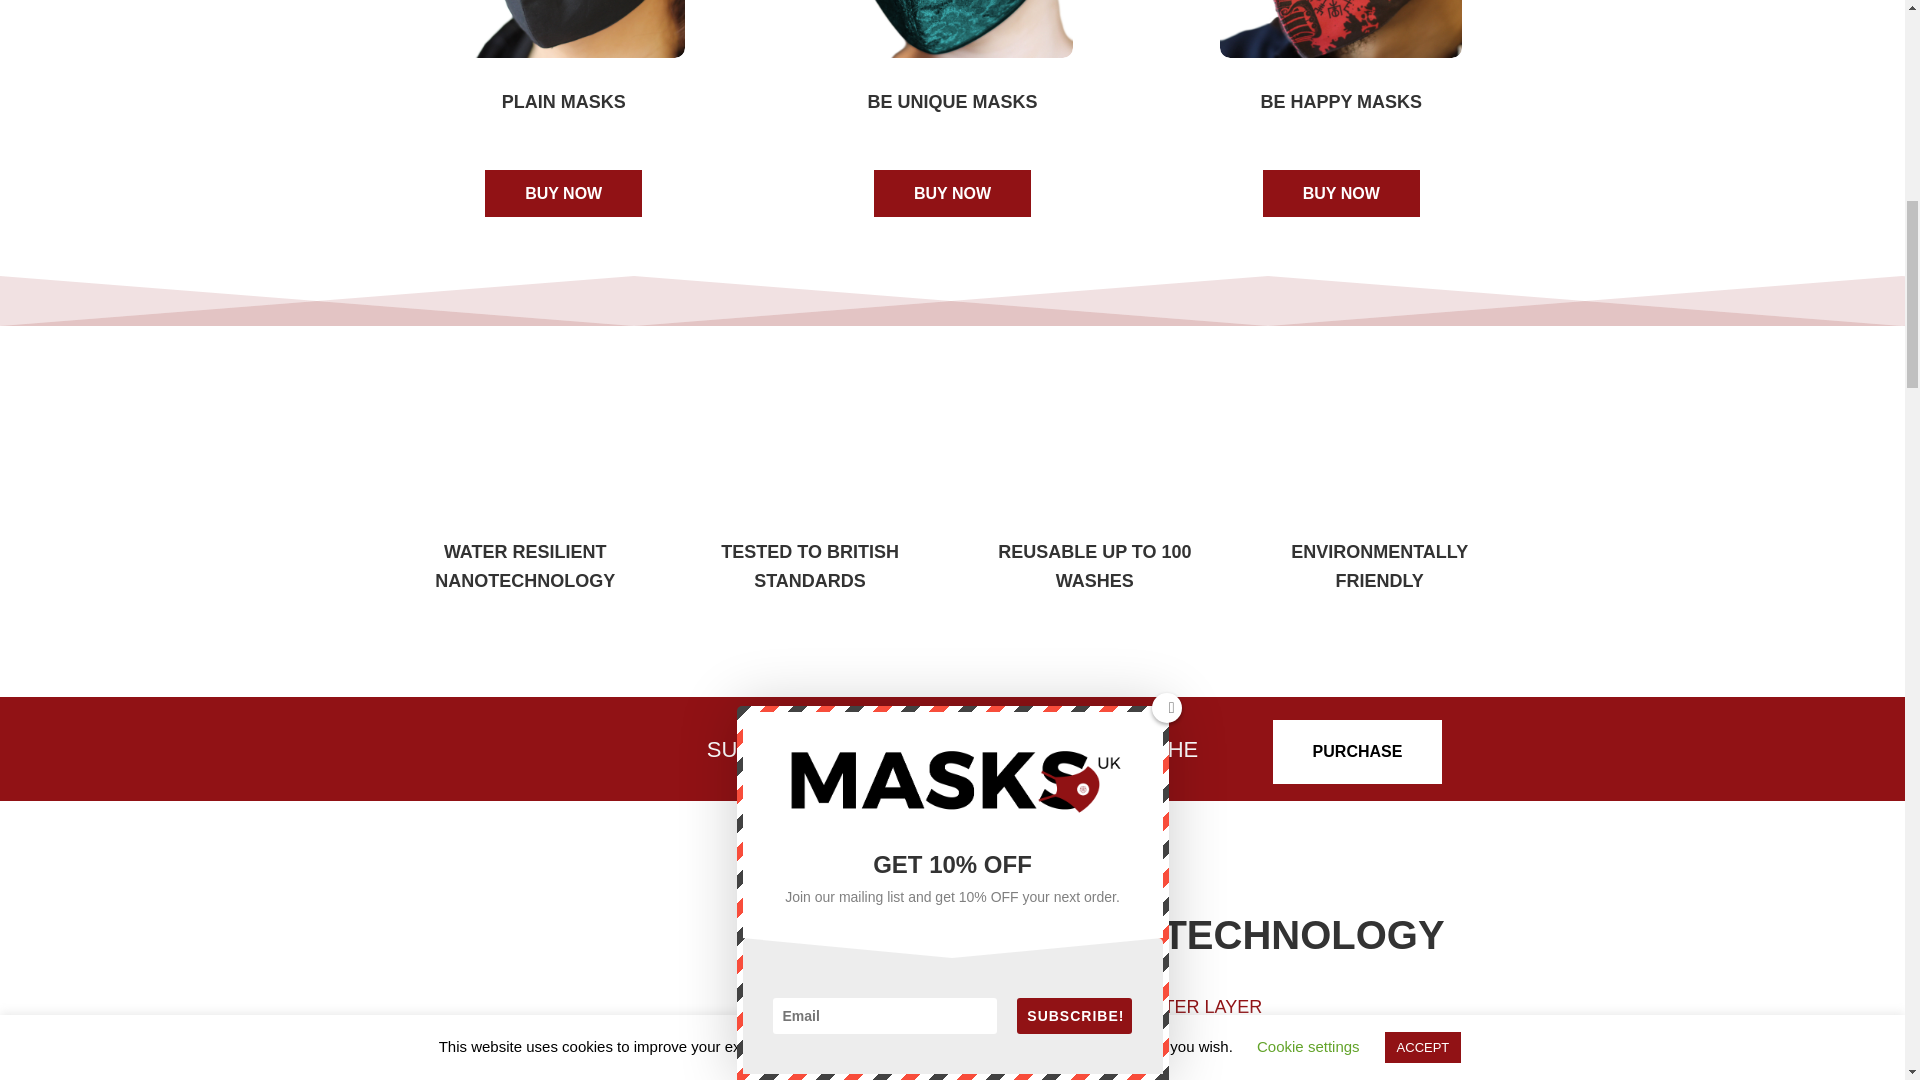 This screenshot has height=1080, width=1920. I want to click on BUY NOW, so click(952, 193).